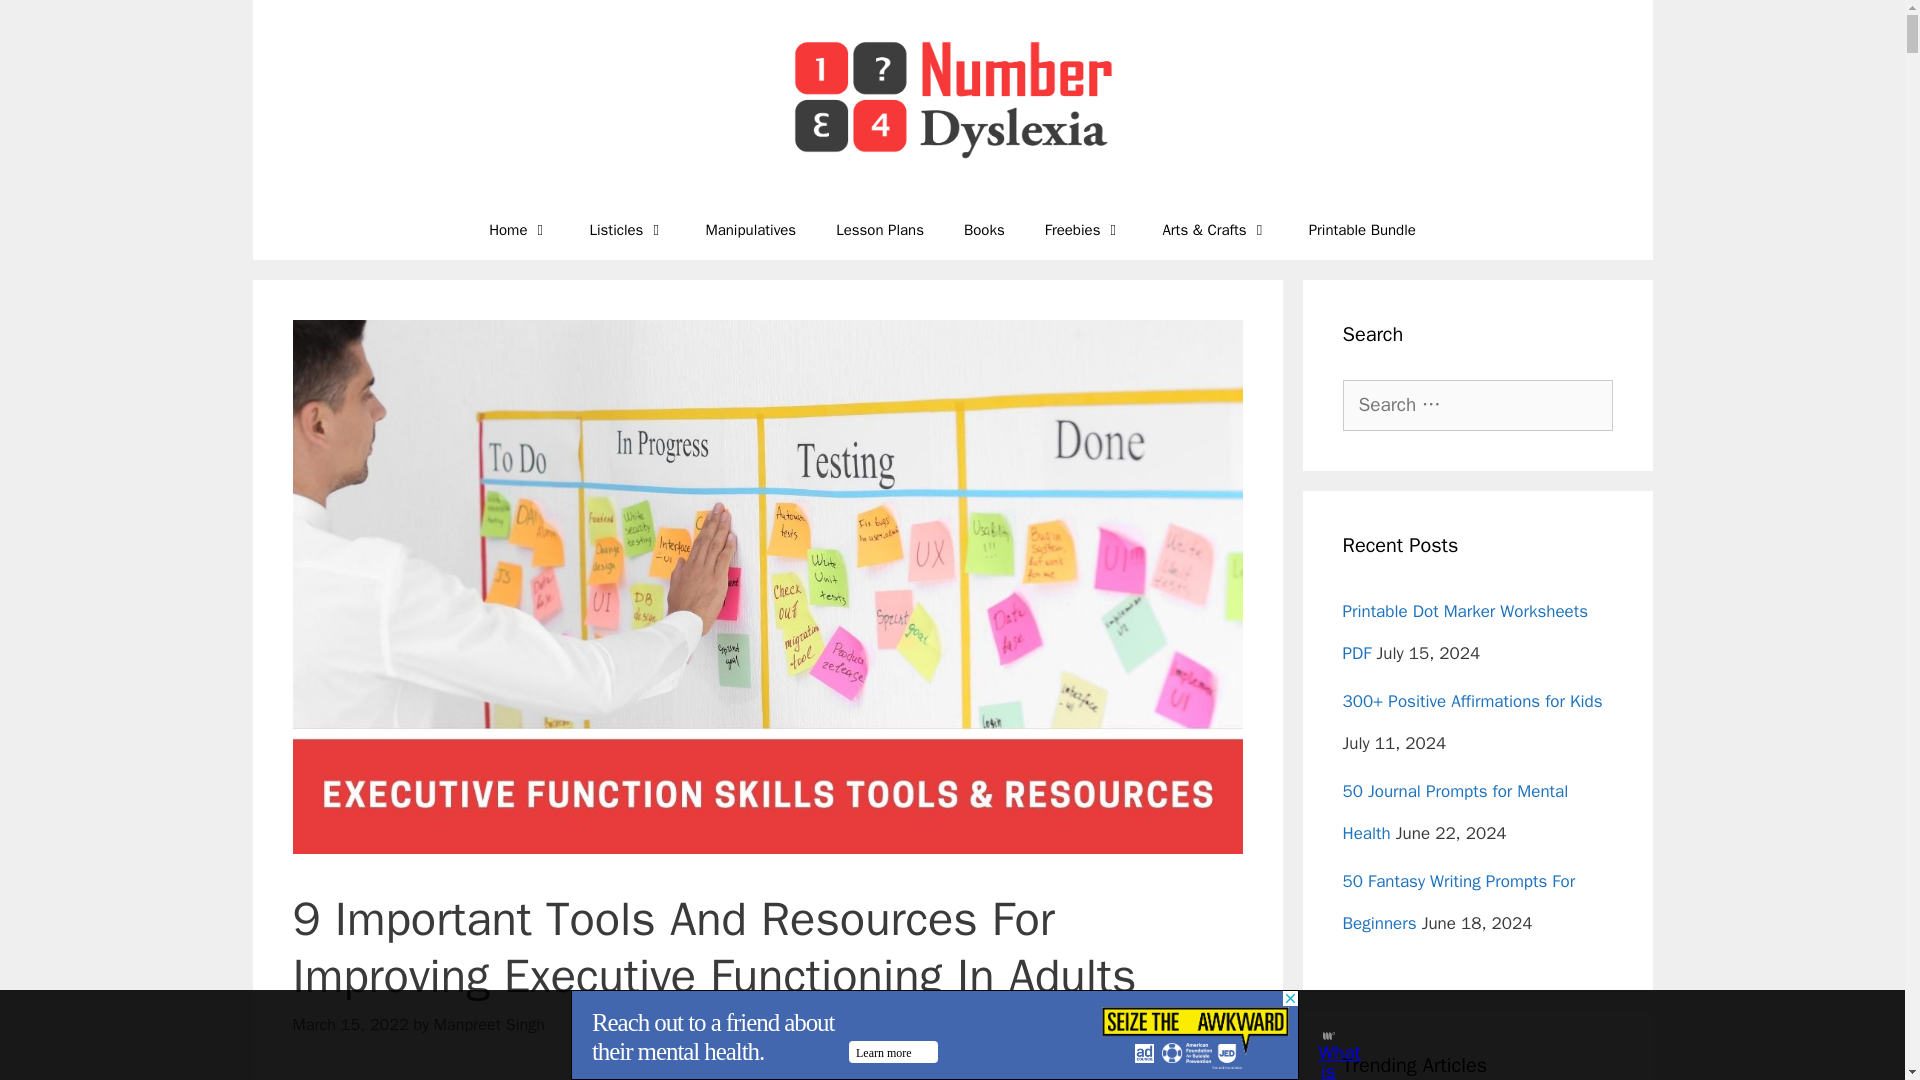  I want to click on Home, so click(518, 230).